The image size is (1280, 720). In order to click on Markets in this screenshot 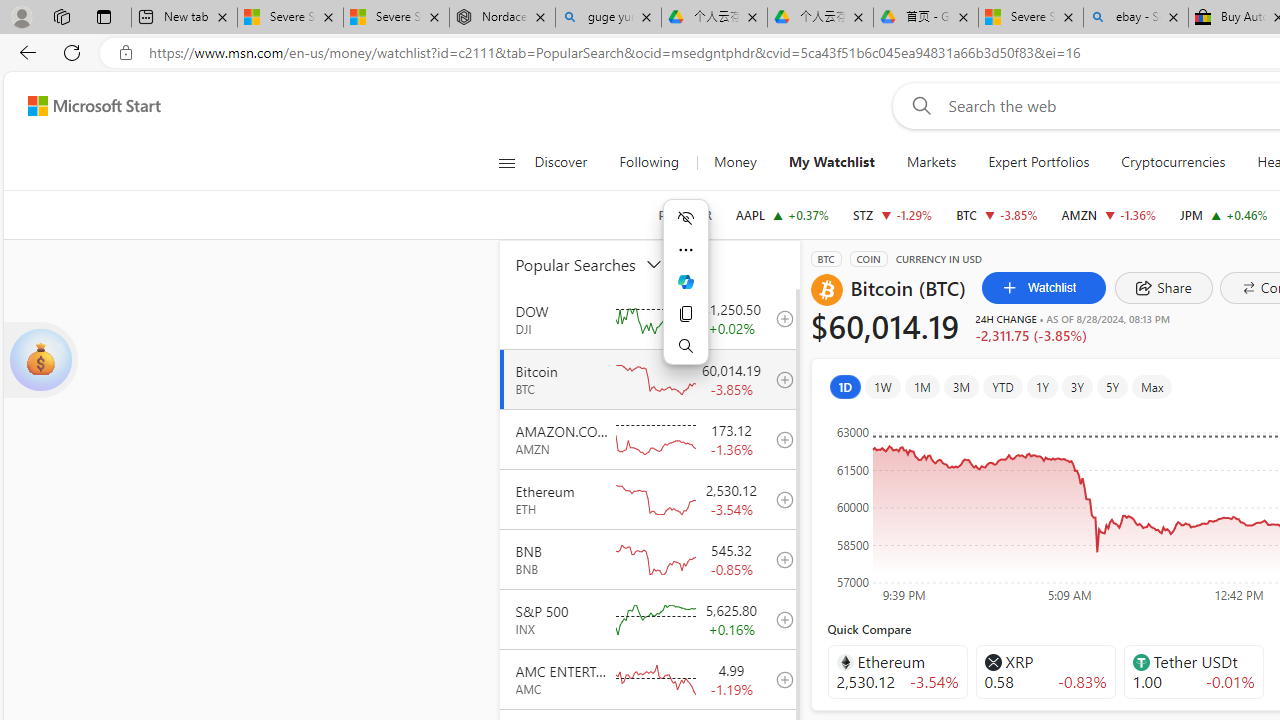, I will do `click(932, 162)`.